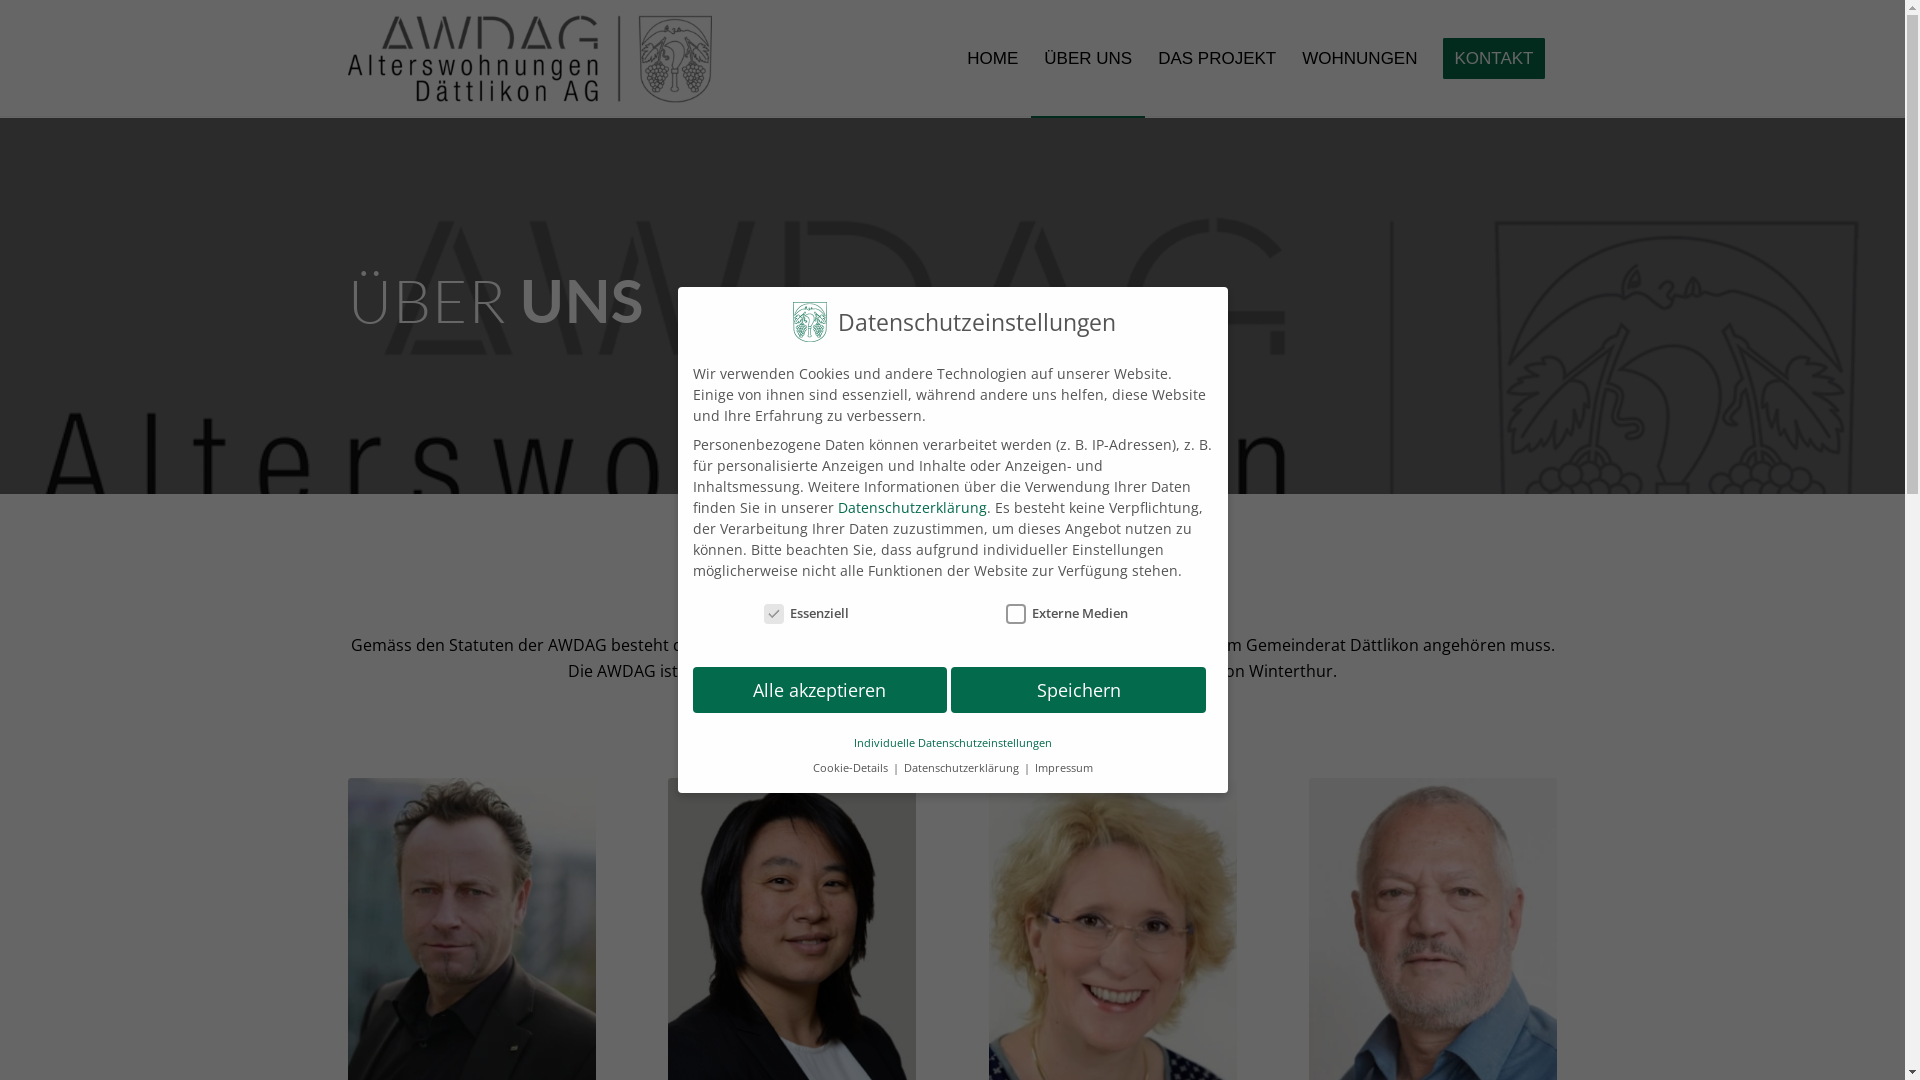 Image resolution: width=1920 pixels, height=1080 pixels. I want to click on Impressum, so click(1063, 768).